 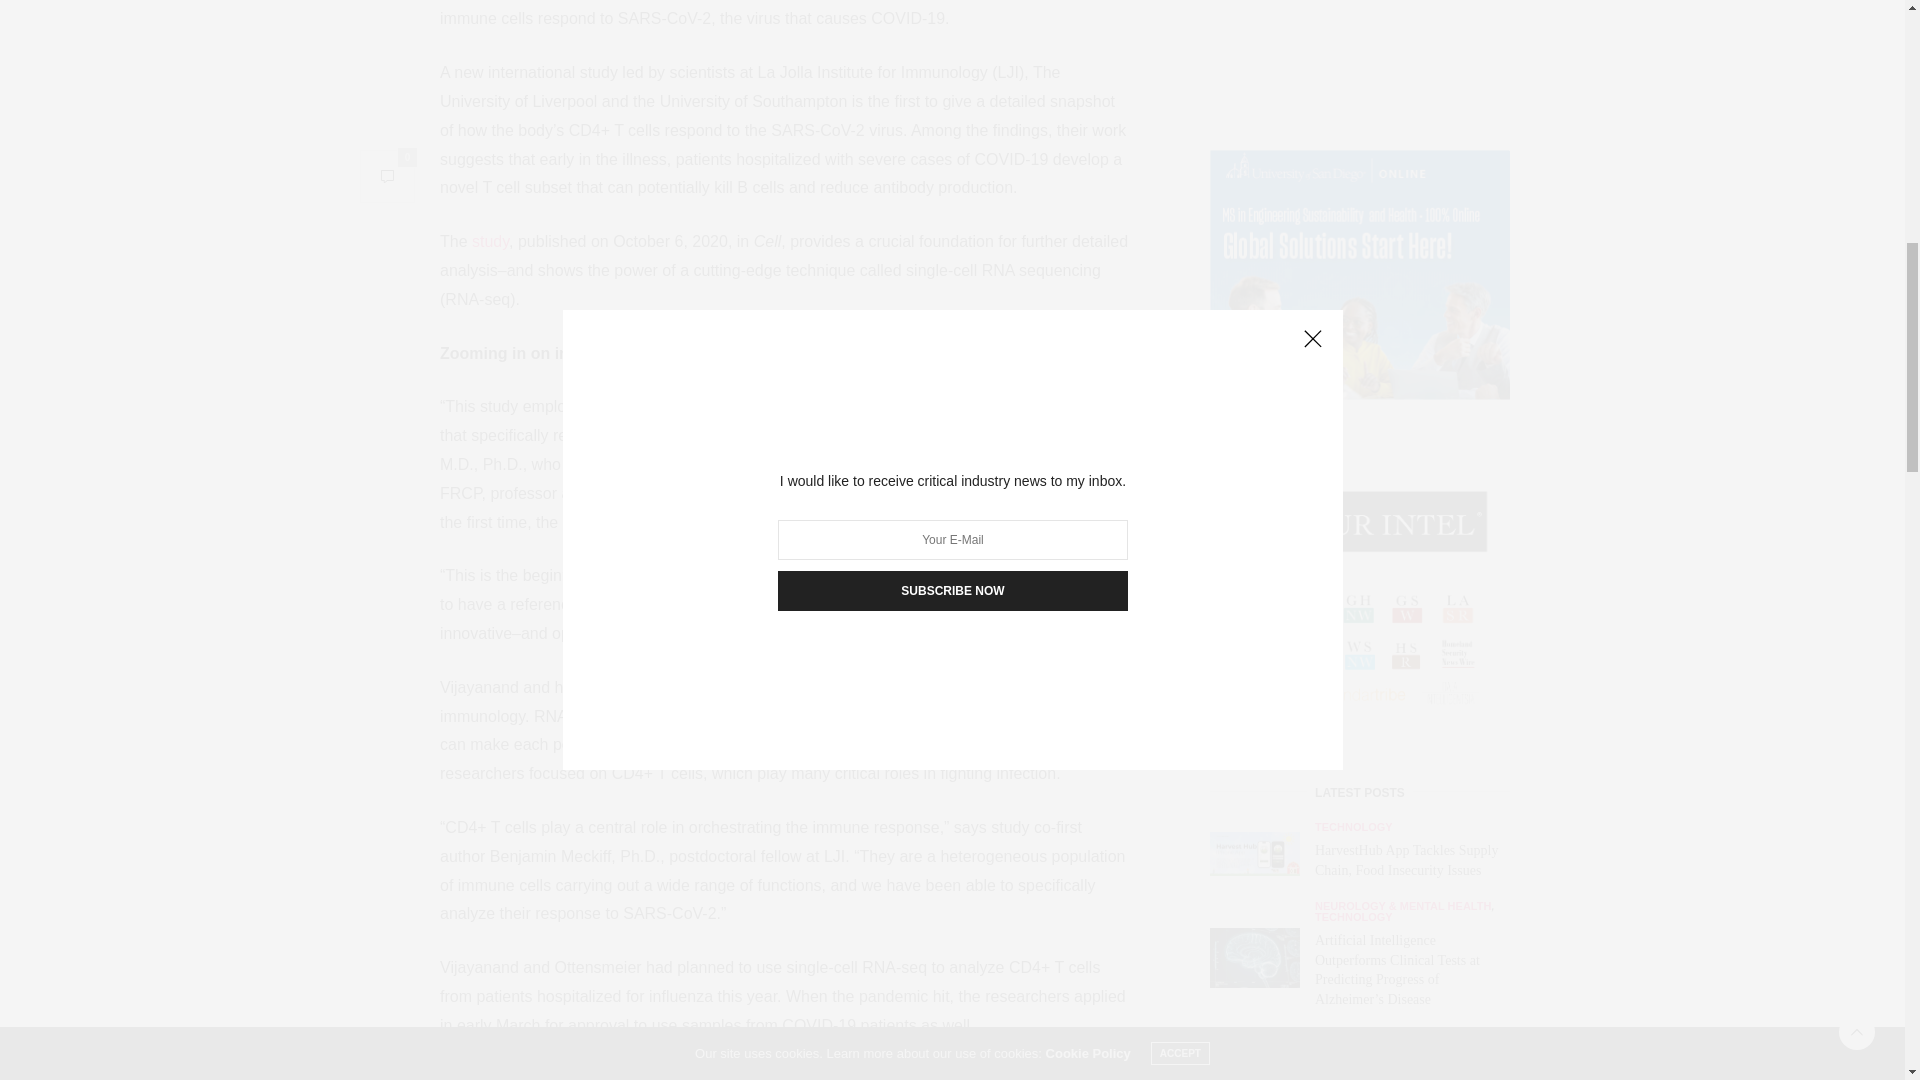 I want to click on Auto Draft, so click(x=1254, y=476).